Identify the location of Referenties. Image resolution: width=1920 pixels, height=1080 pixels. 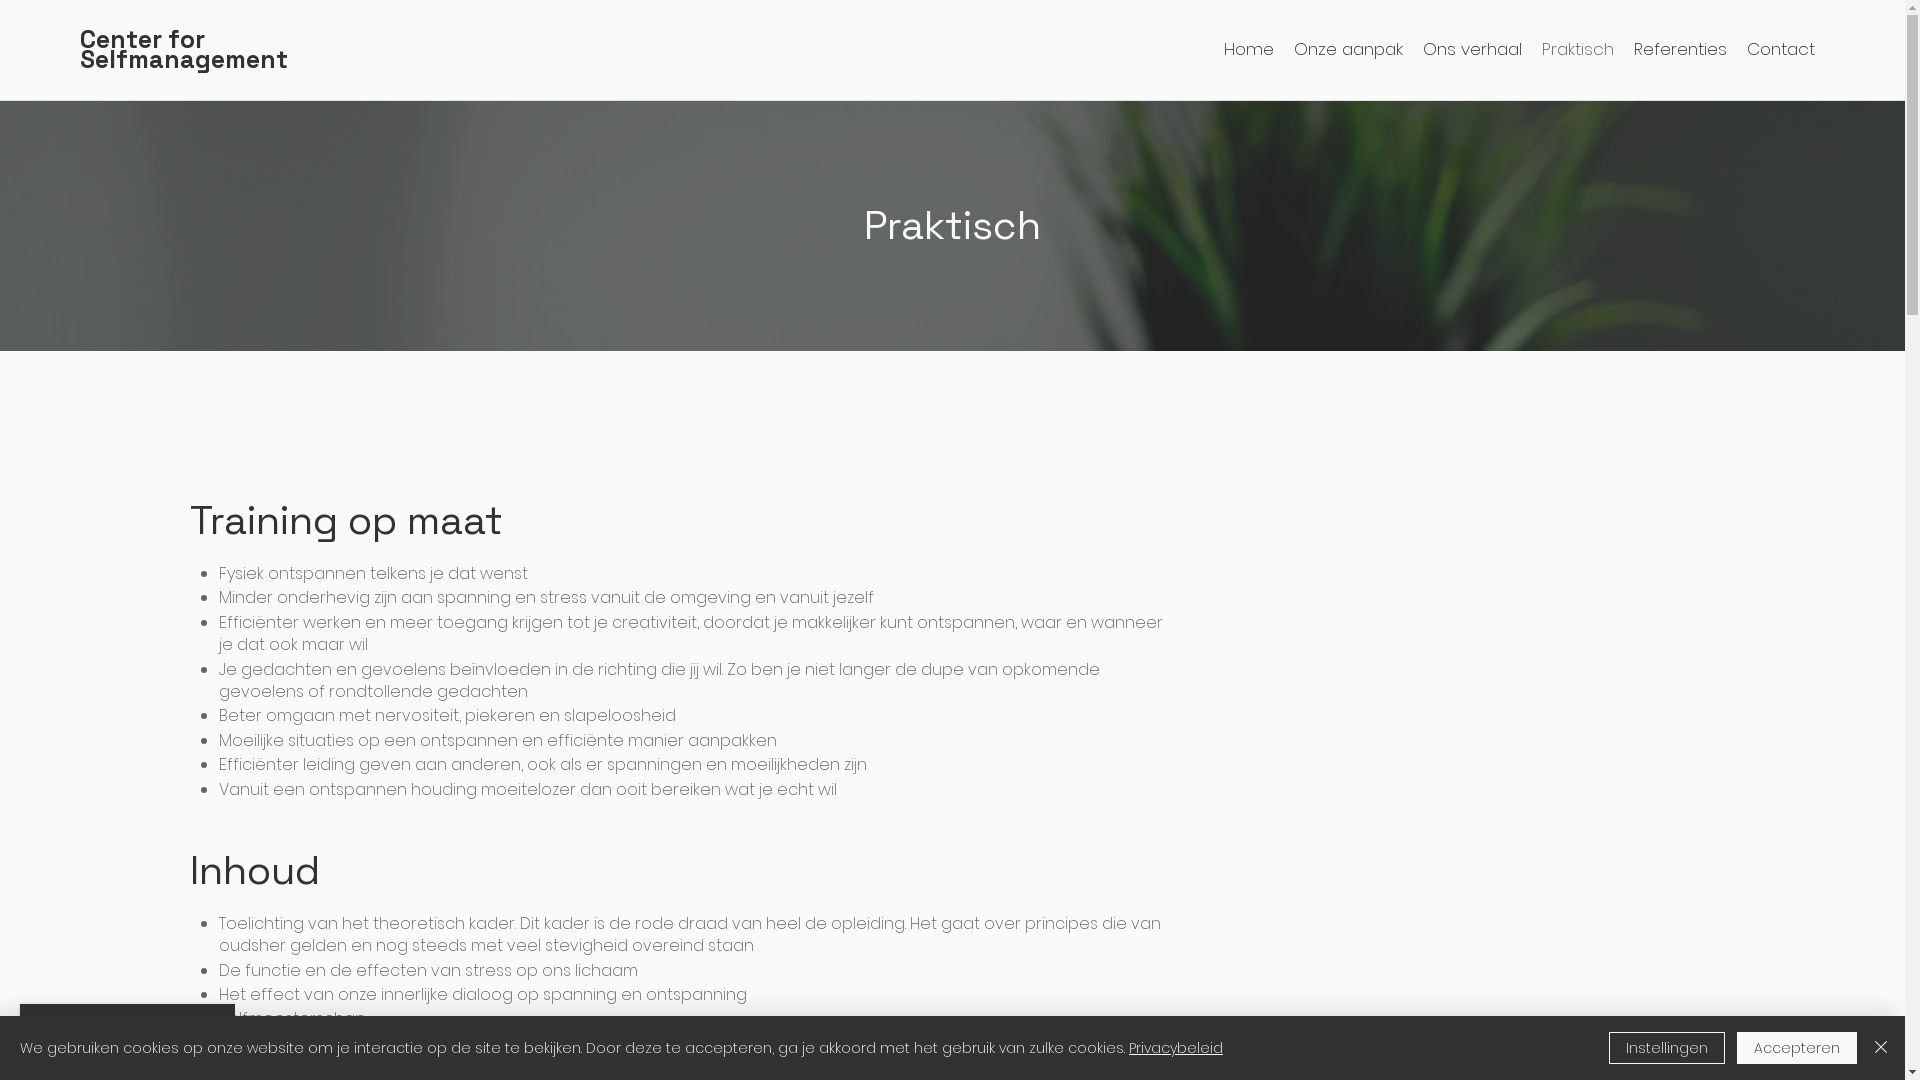
(1680, 49).